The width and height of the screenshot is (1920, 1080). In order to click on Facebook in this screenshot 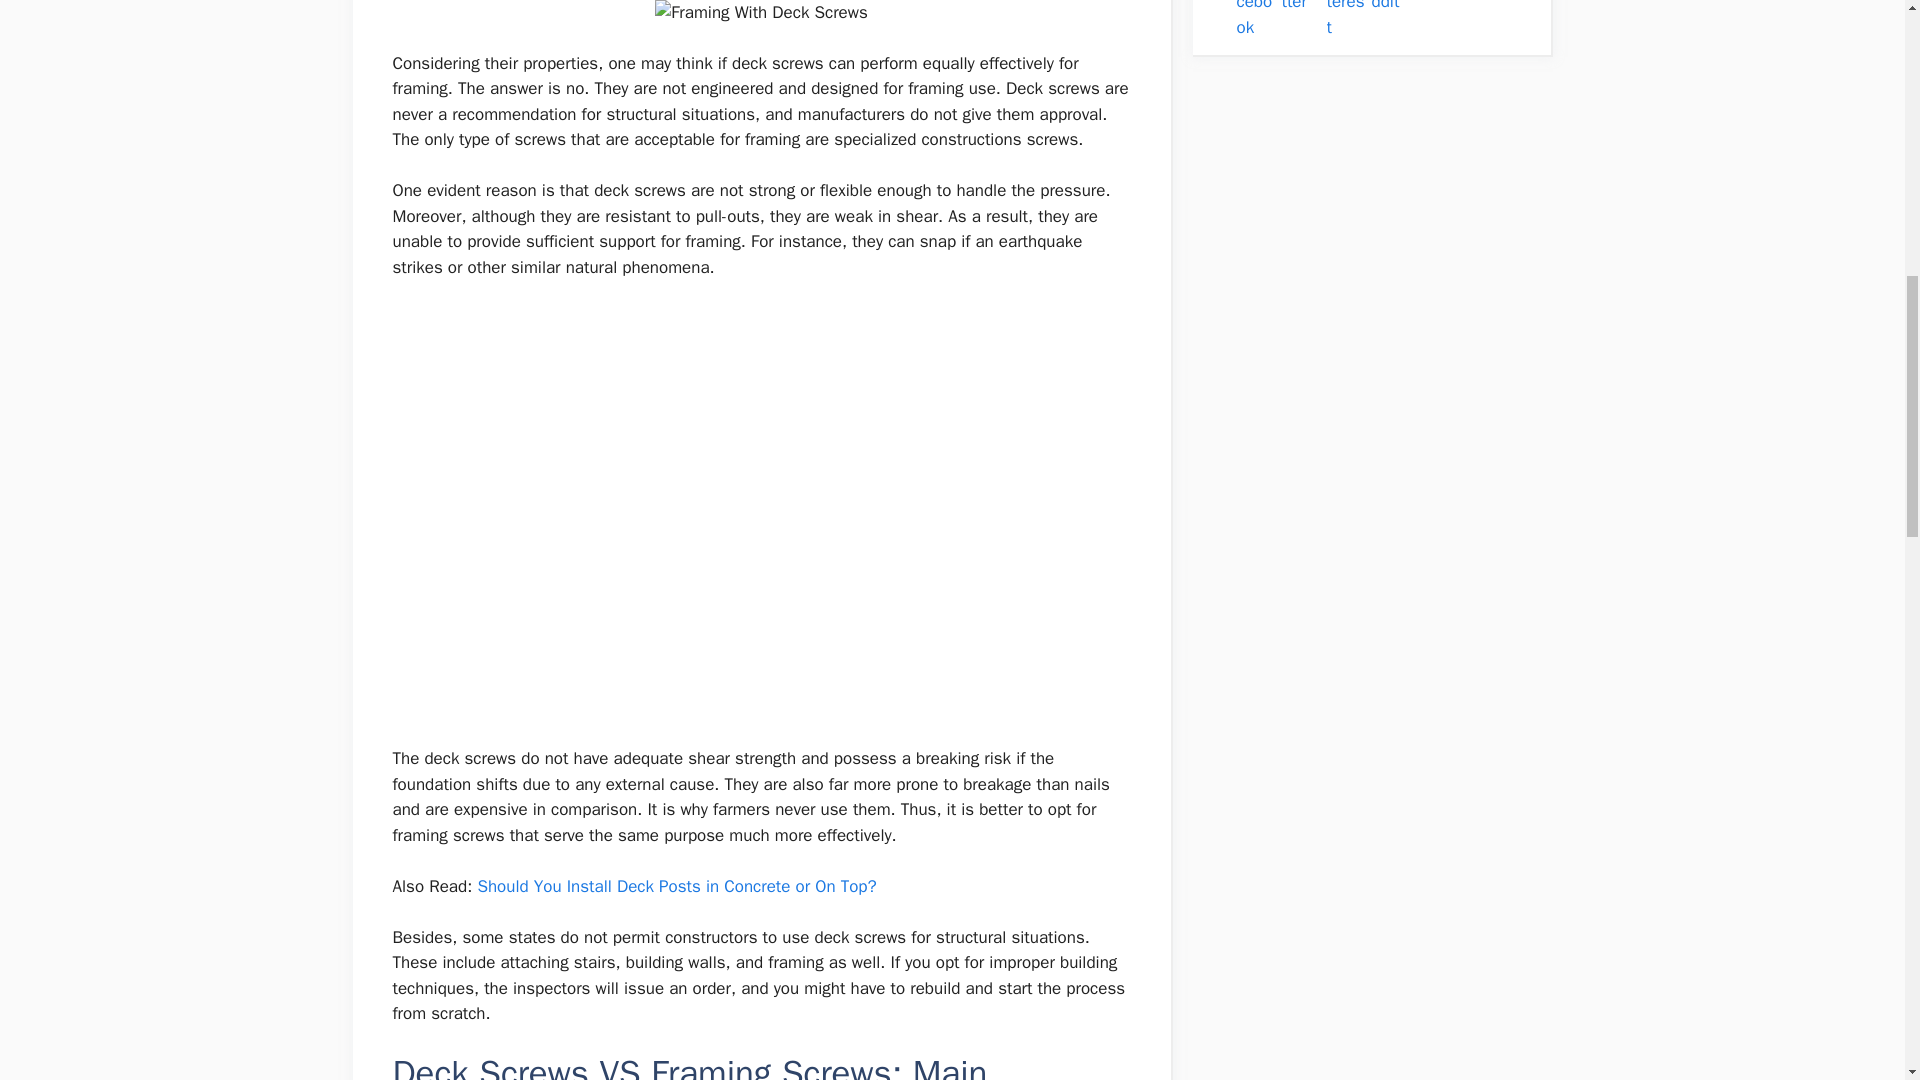, I will do `click(1256, 20)`.